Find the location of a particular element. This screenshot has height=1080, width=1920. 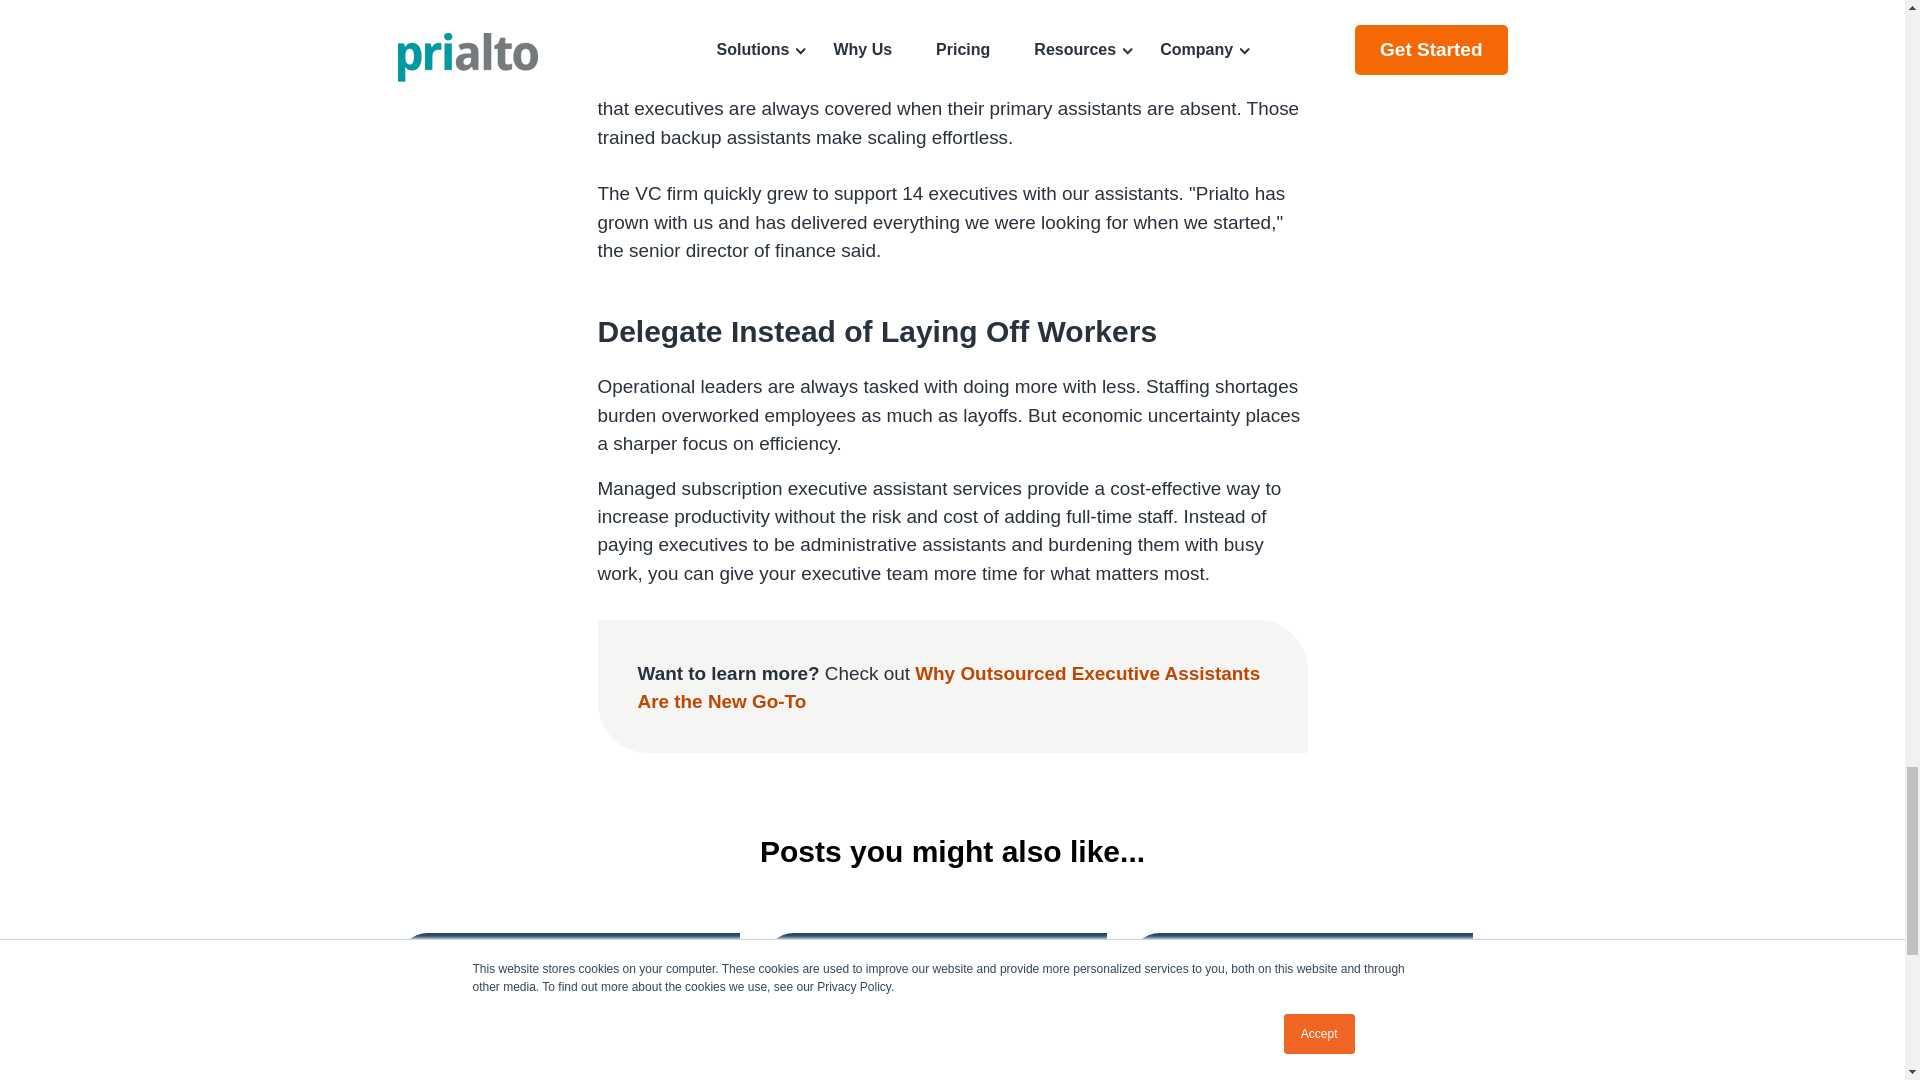

11 Proven Benefits of Hiring a Virtual Assistant is located at coordinates (564, 984).